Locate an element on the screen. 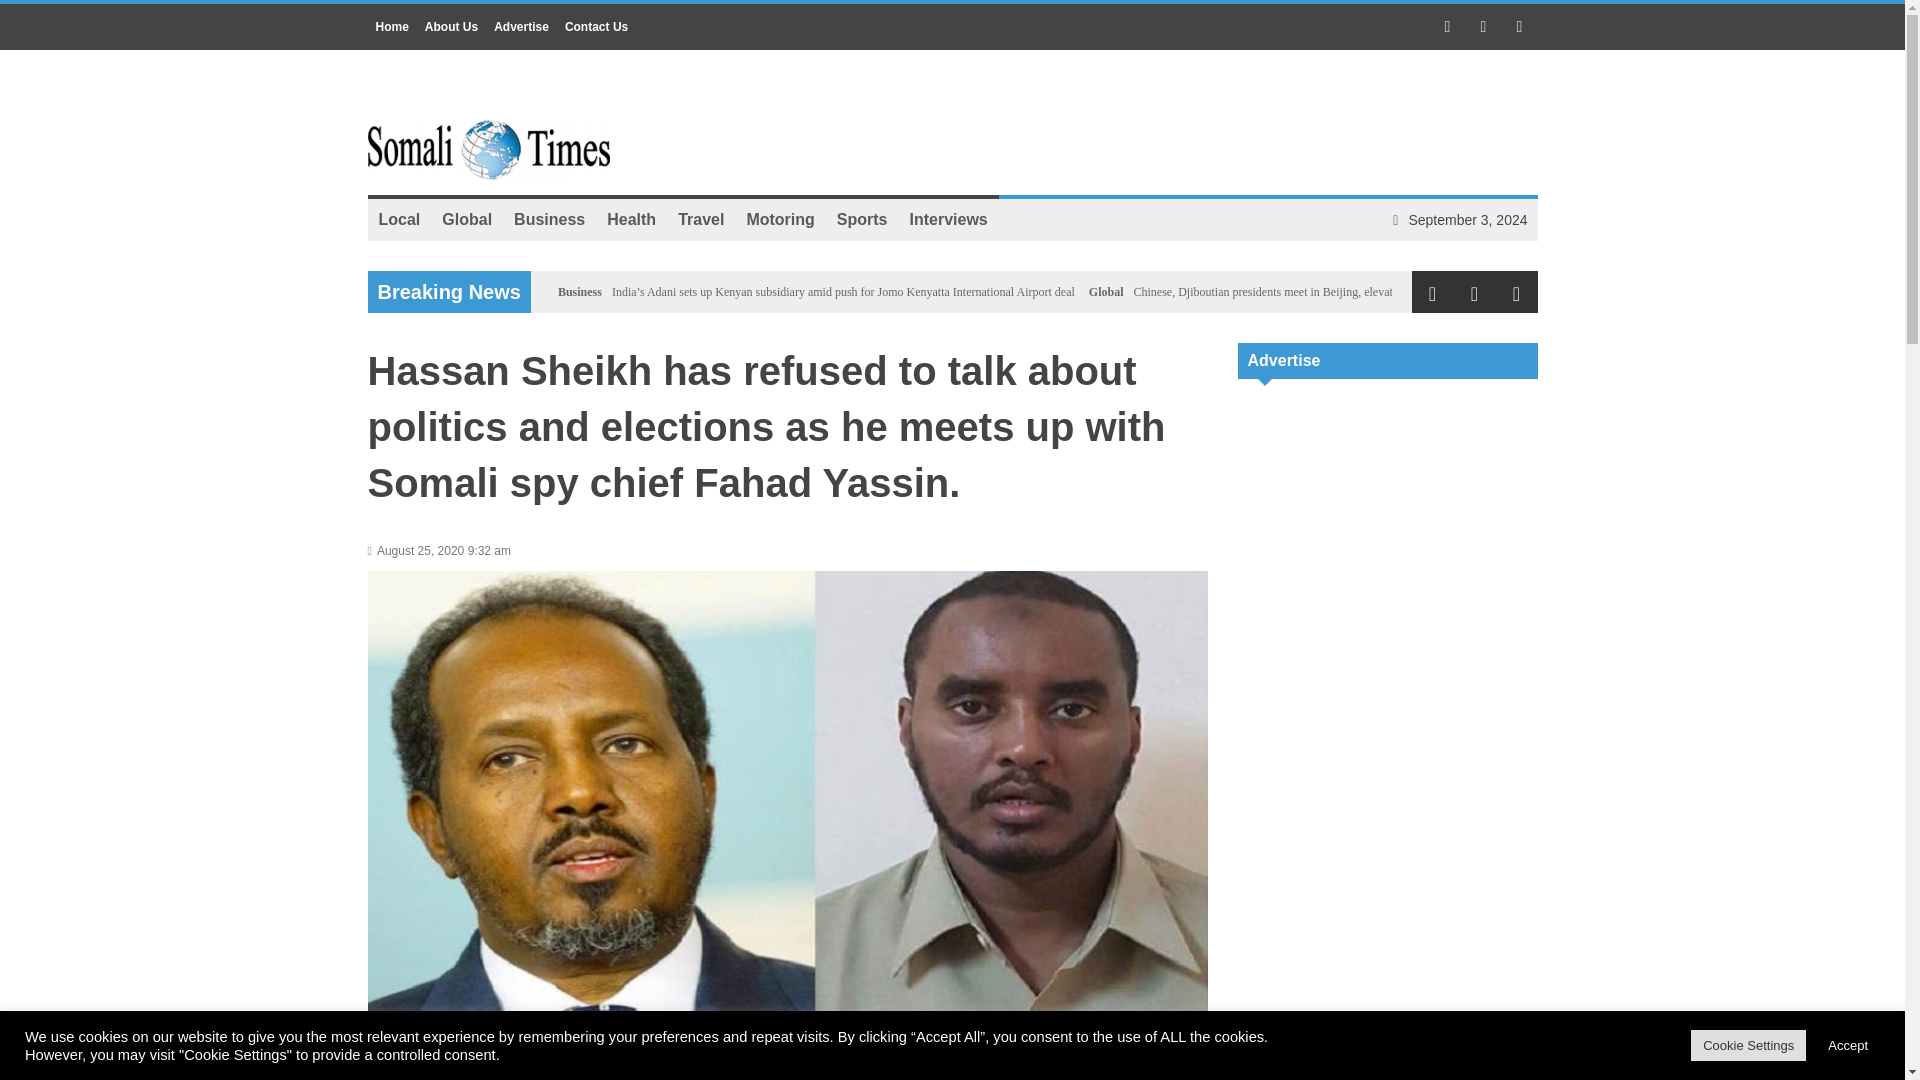  Local is located at coordinates (400, 219).